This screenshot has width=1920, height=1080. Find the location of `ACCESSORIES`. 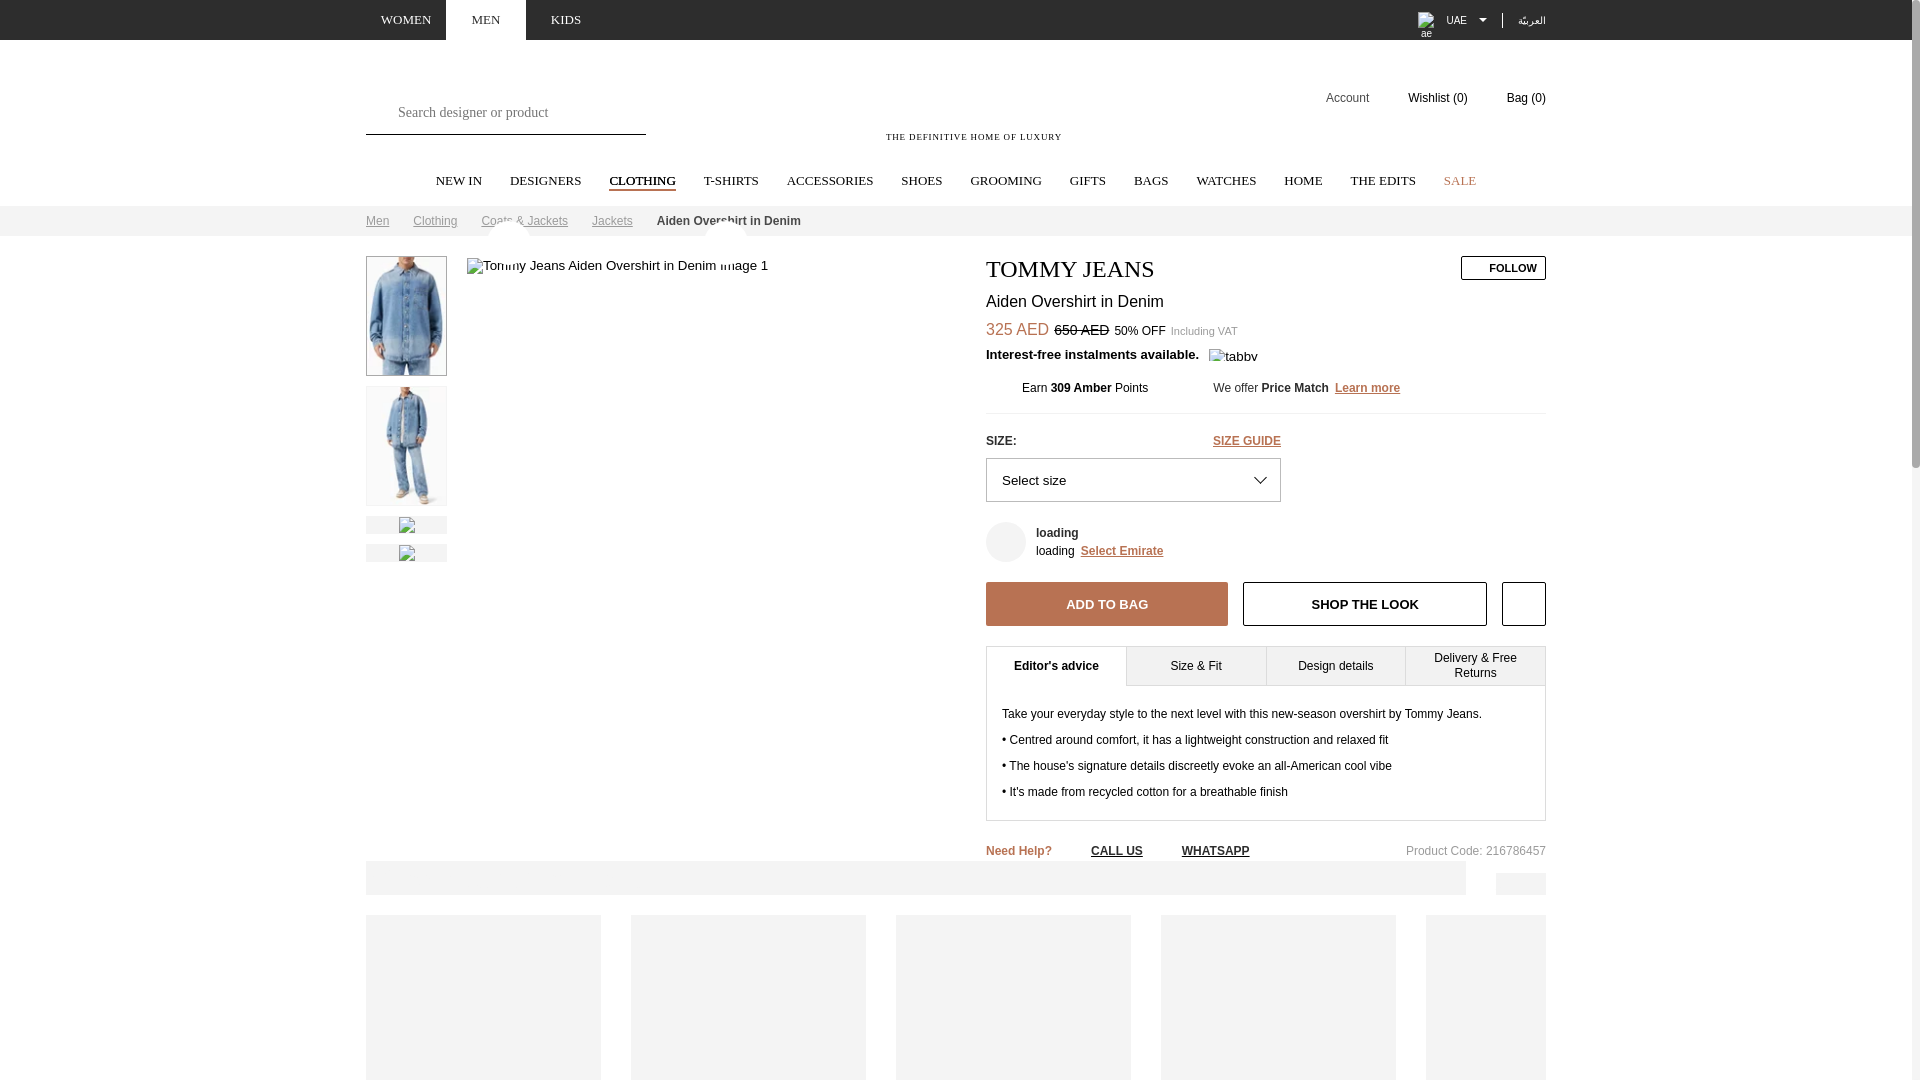

ACCESSORIES is located at coordinates (830, 182).